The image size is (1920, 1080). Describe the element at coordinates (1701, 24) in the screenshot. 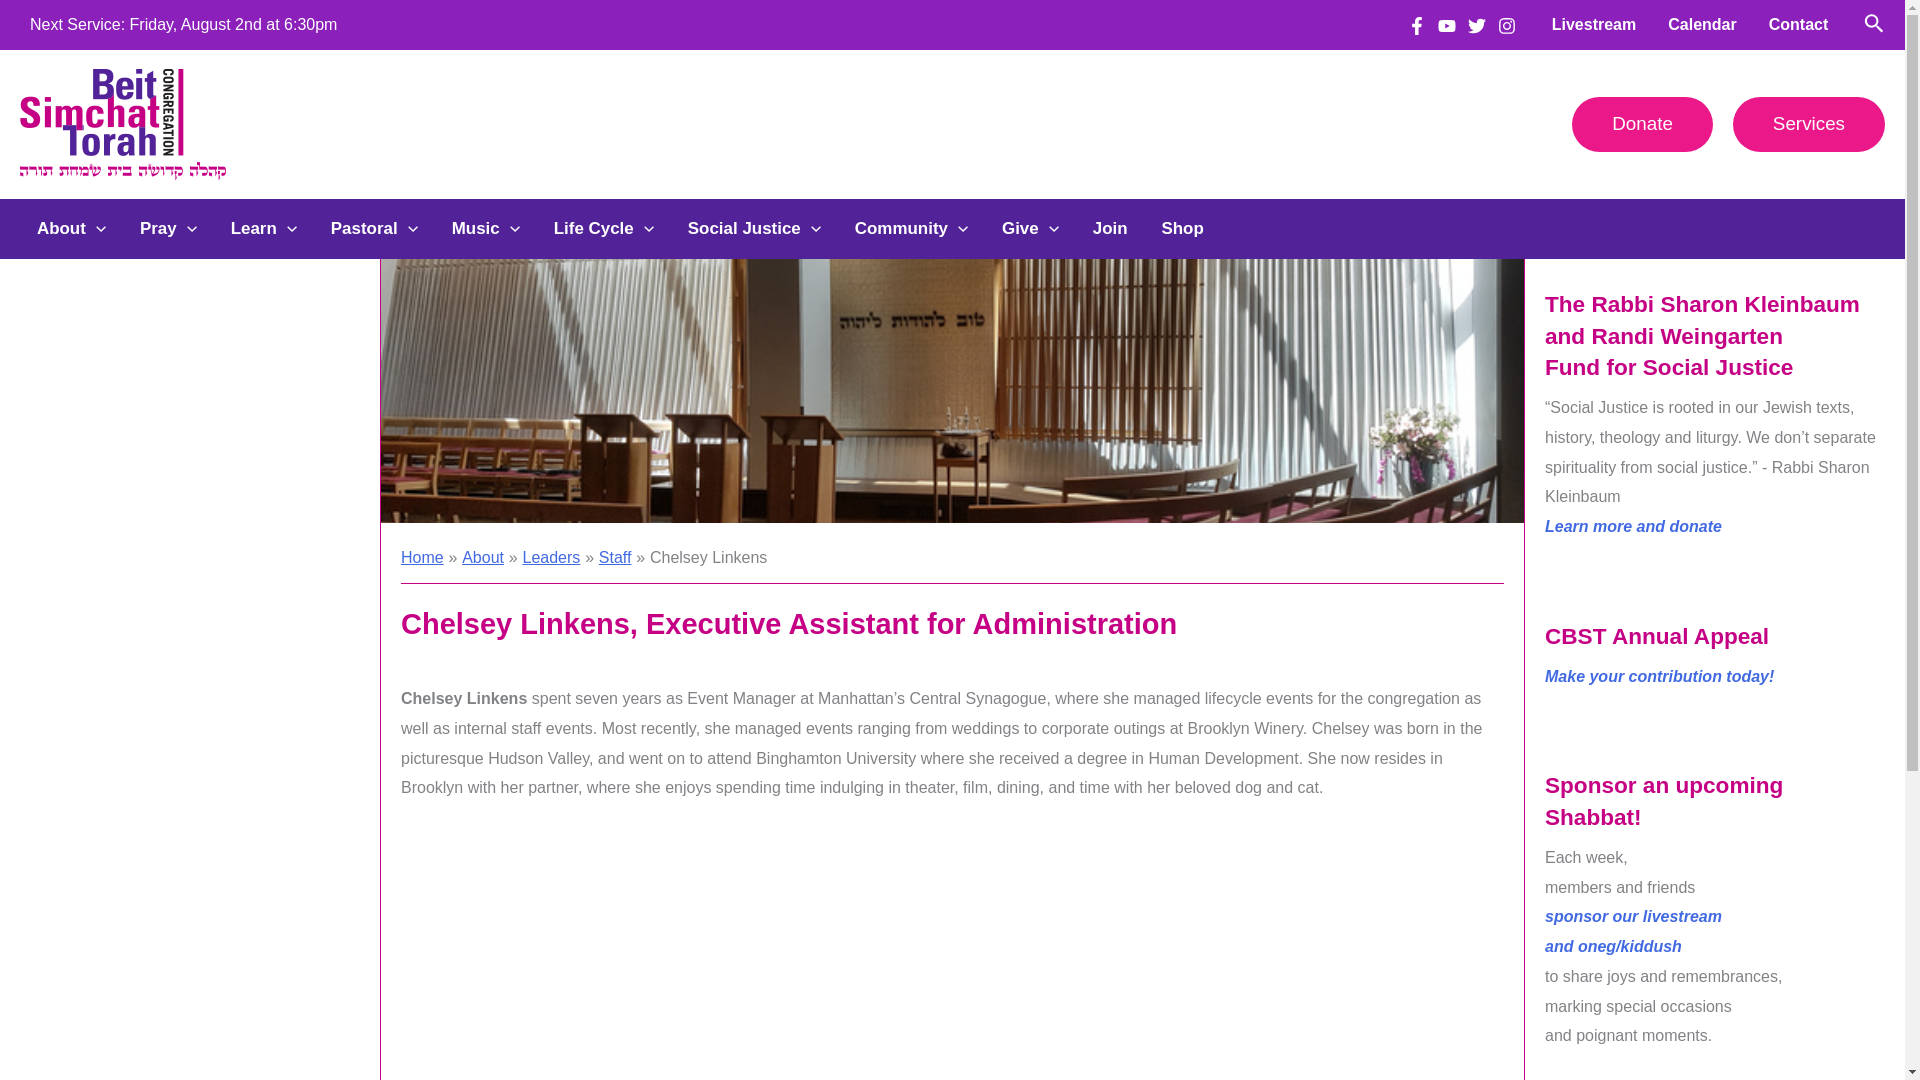

I see `Calendar` at that location.